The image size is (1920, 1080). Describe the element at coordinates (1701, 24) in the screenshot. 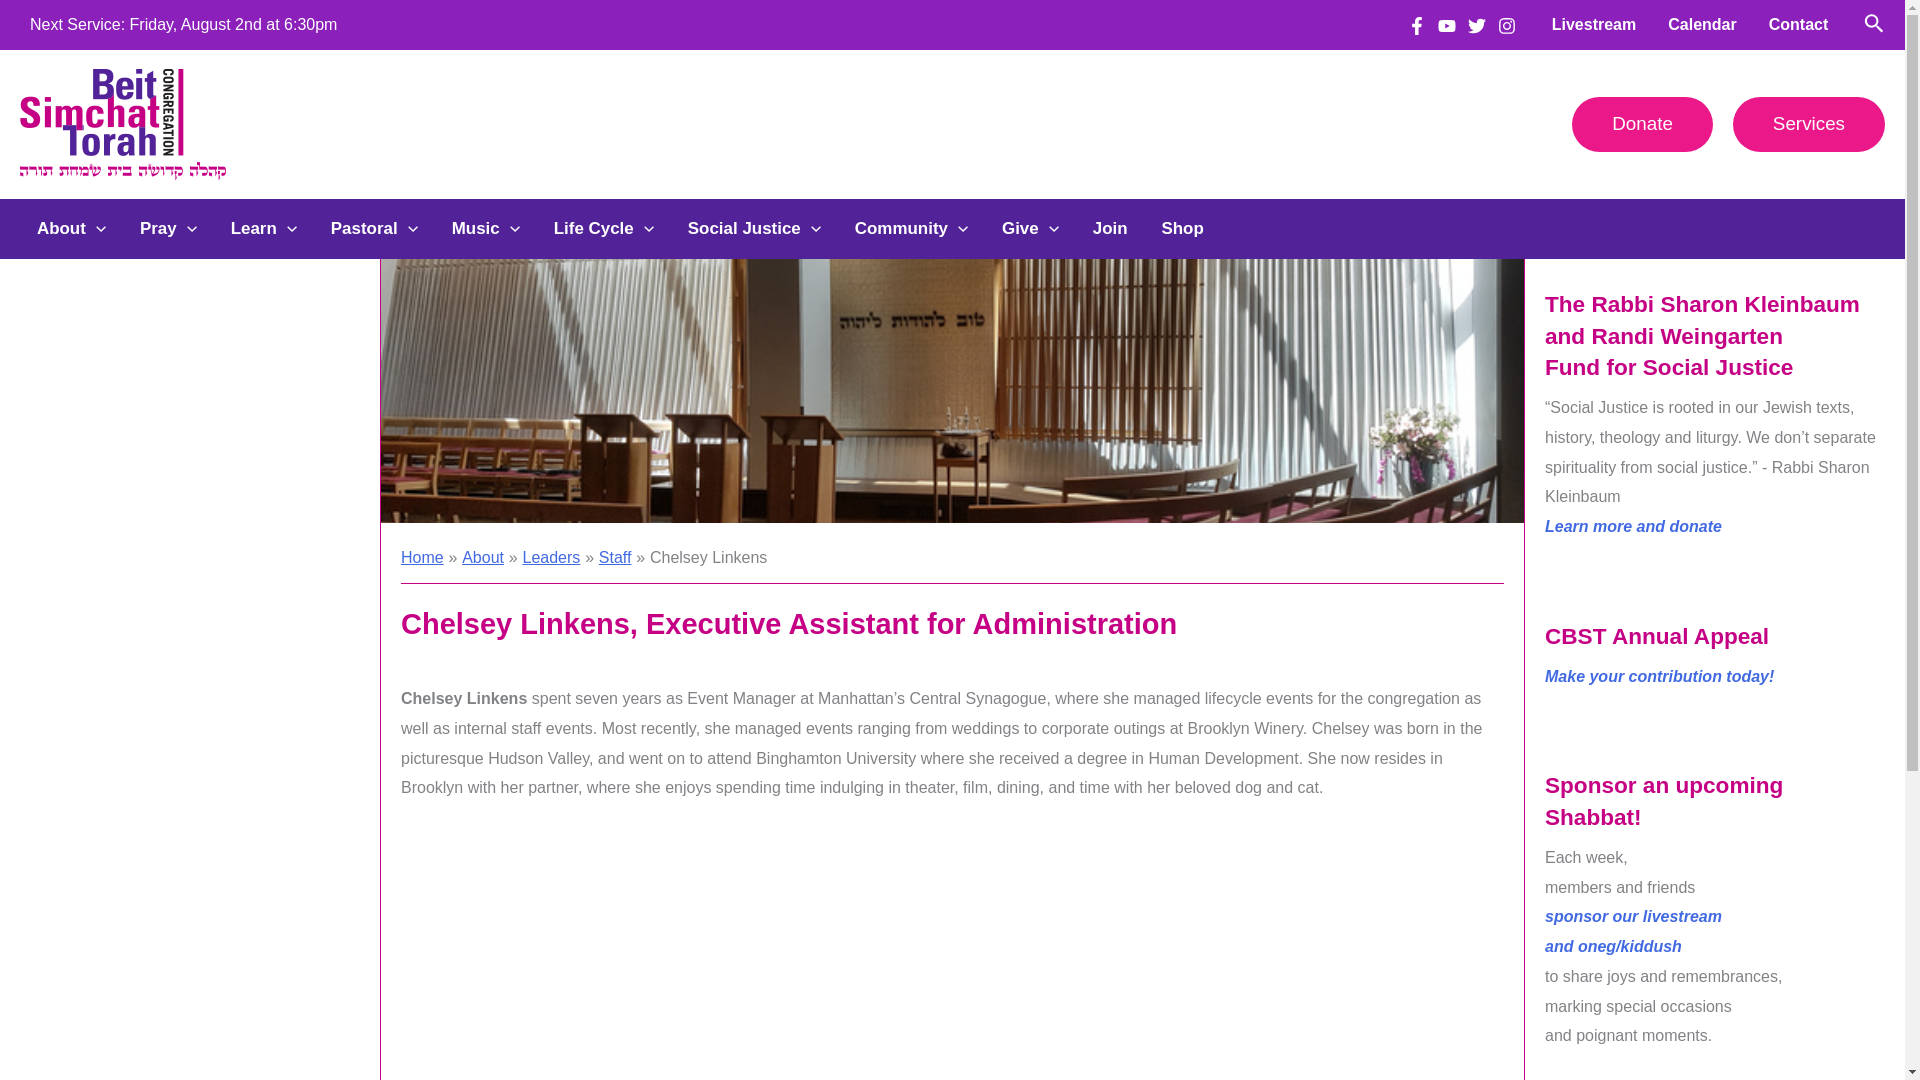

I see `Calendar` at that location.